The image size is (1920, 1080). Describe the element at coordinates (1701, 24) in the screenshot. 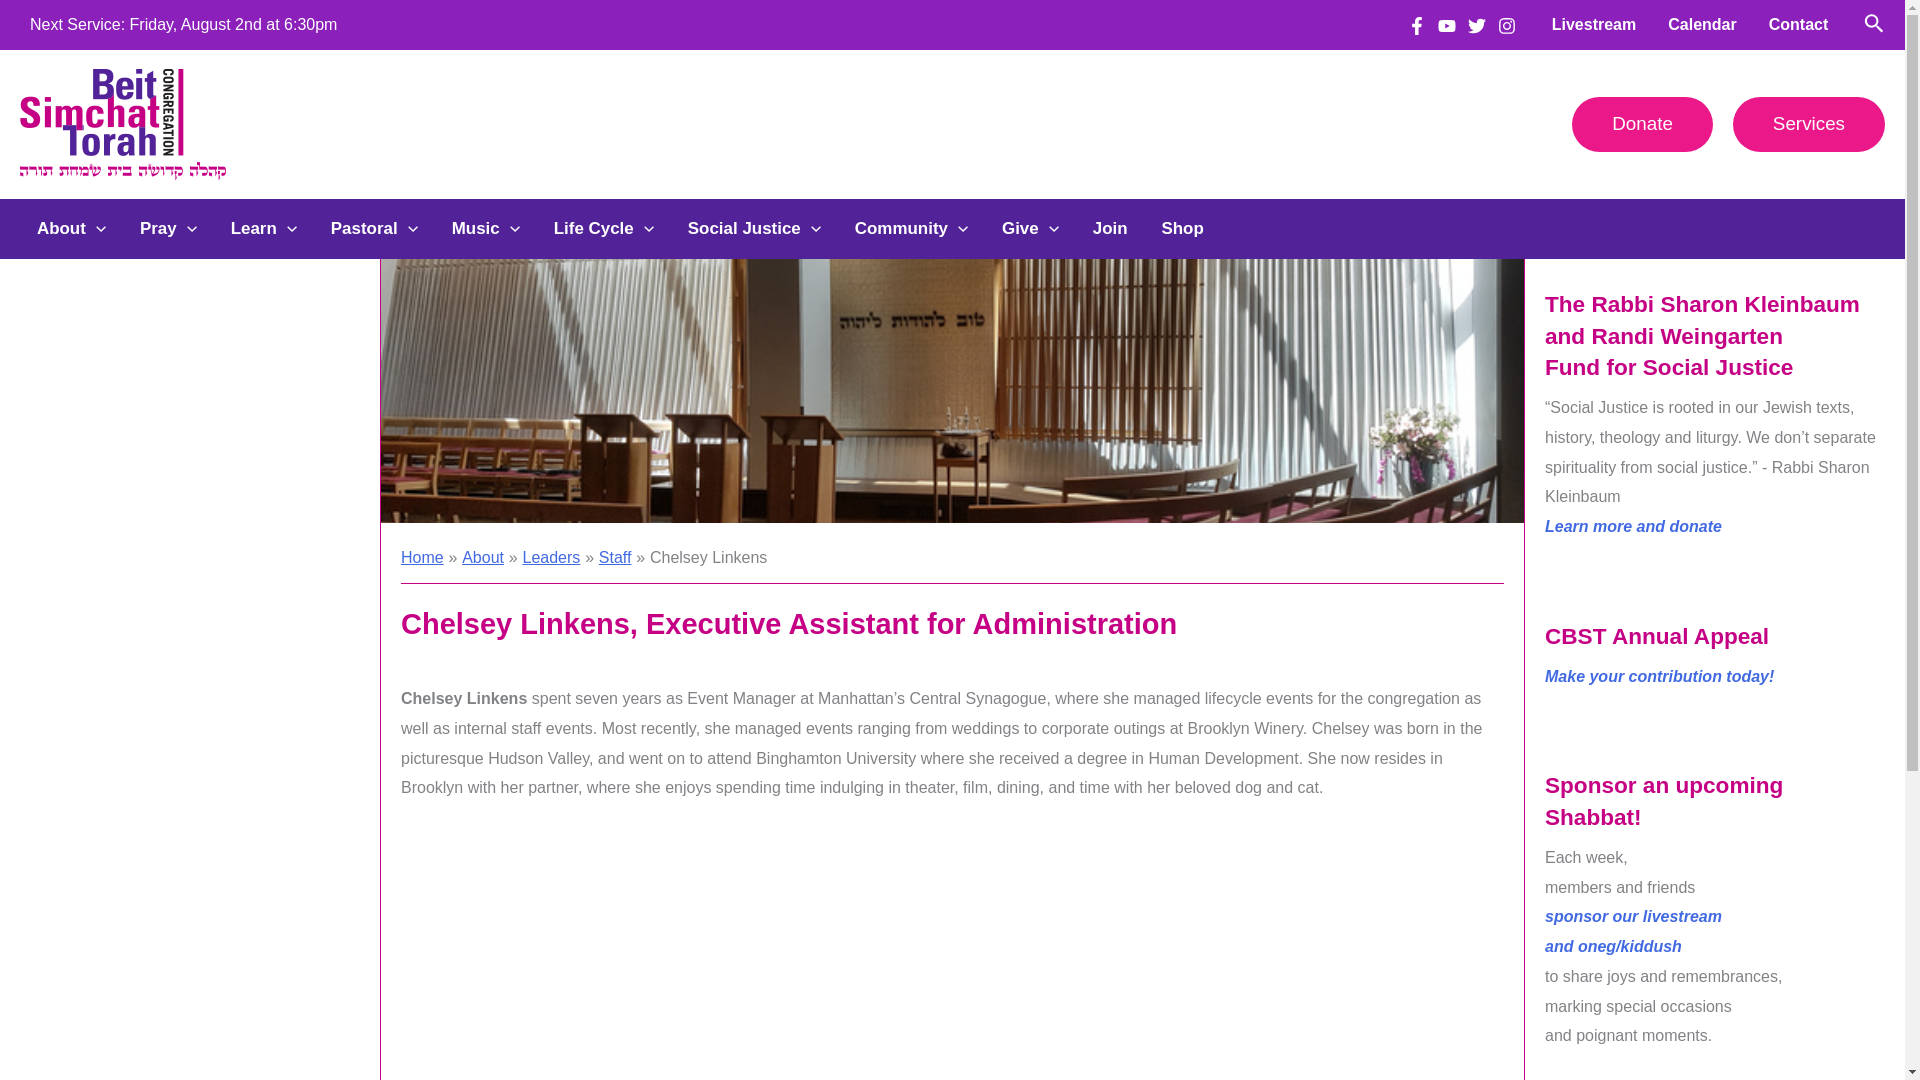

I see `Calendar` at that location.